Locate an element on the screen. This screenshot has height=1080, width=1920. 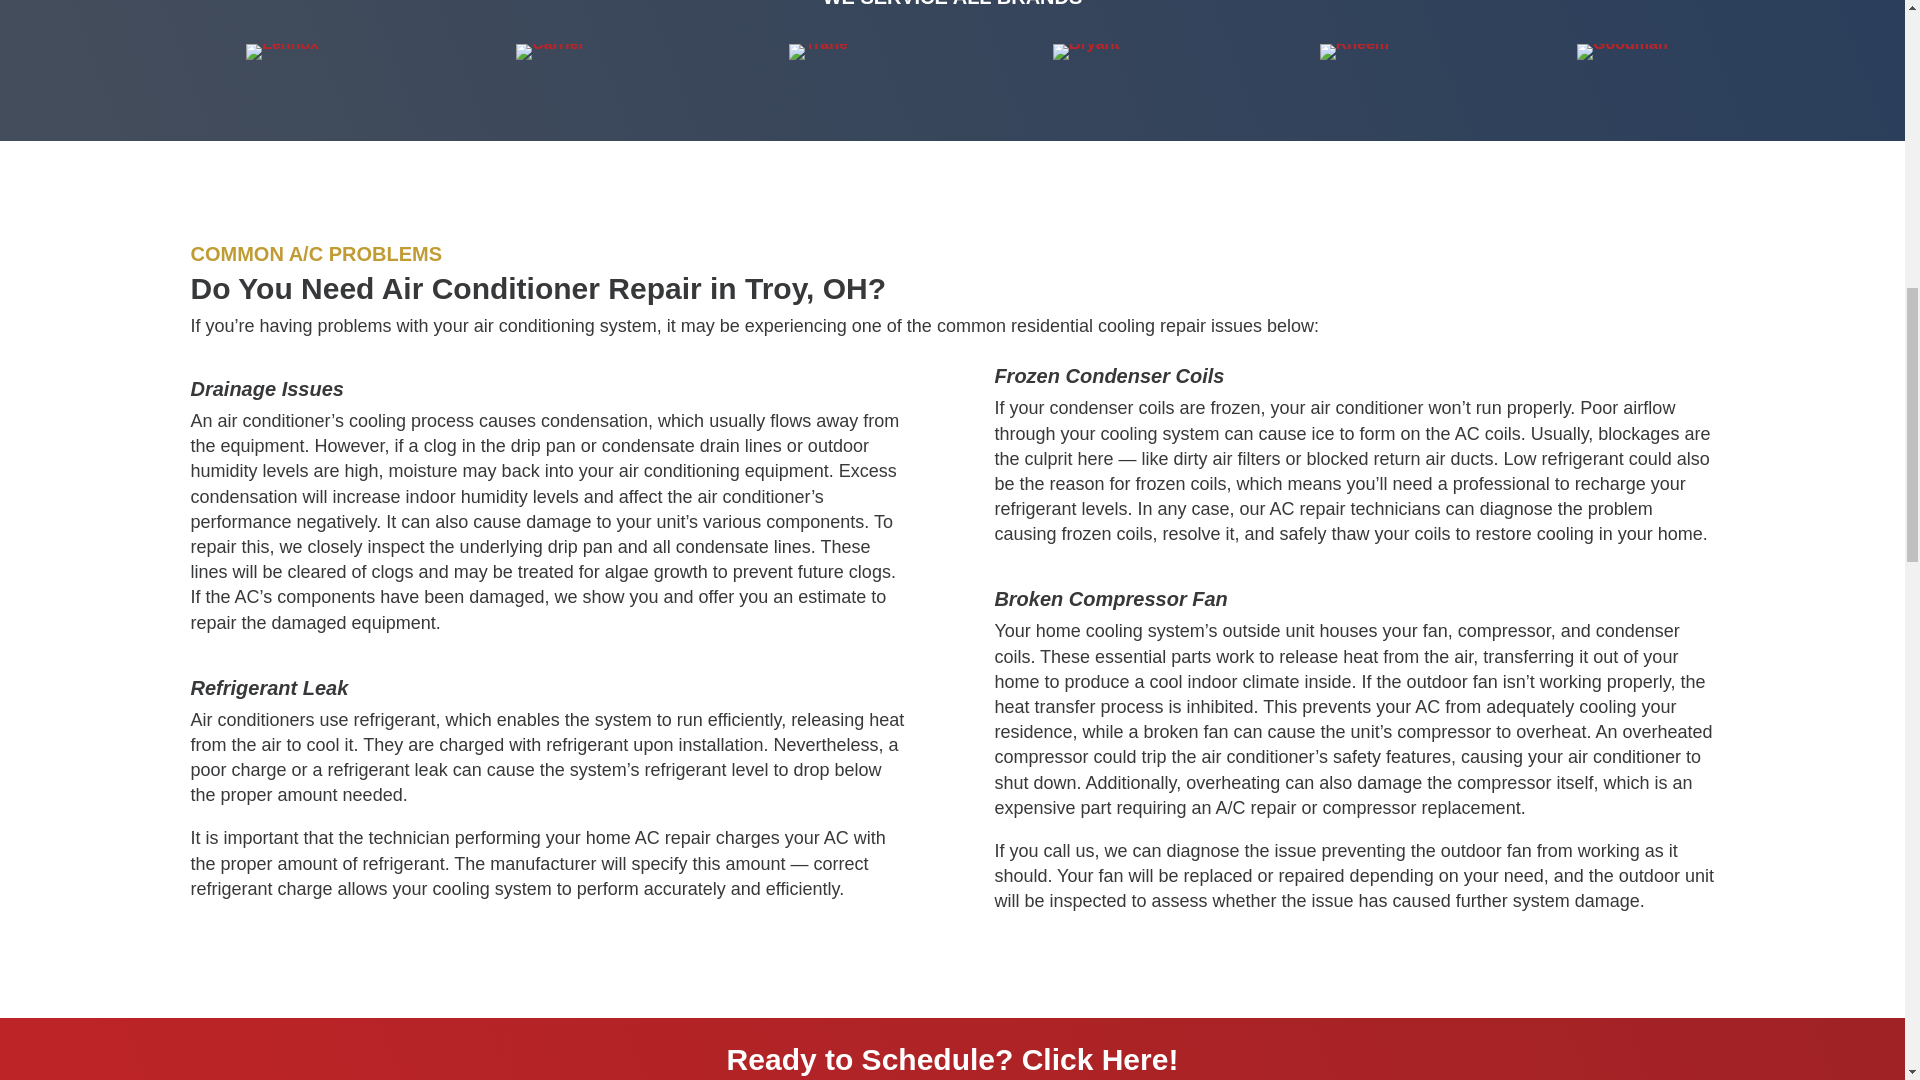
Bryant is located at coordinates (1086, 52).